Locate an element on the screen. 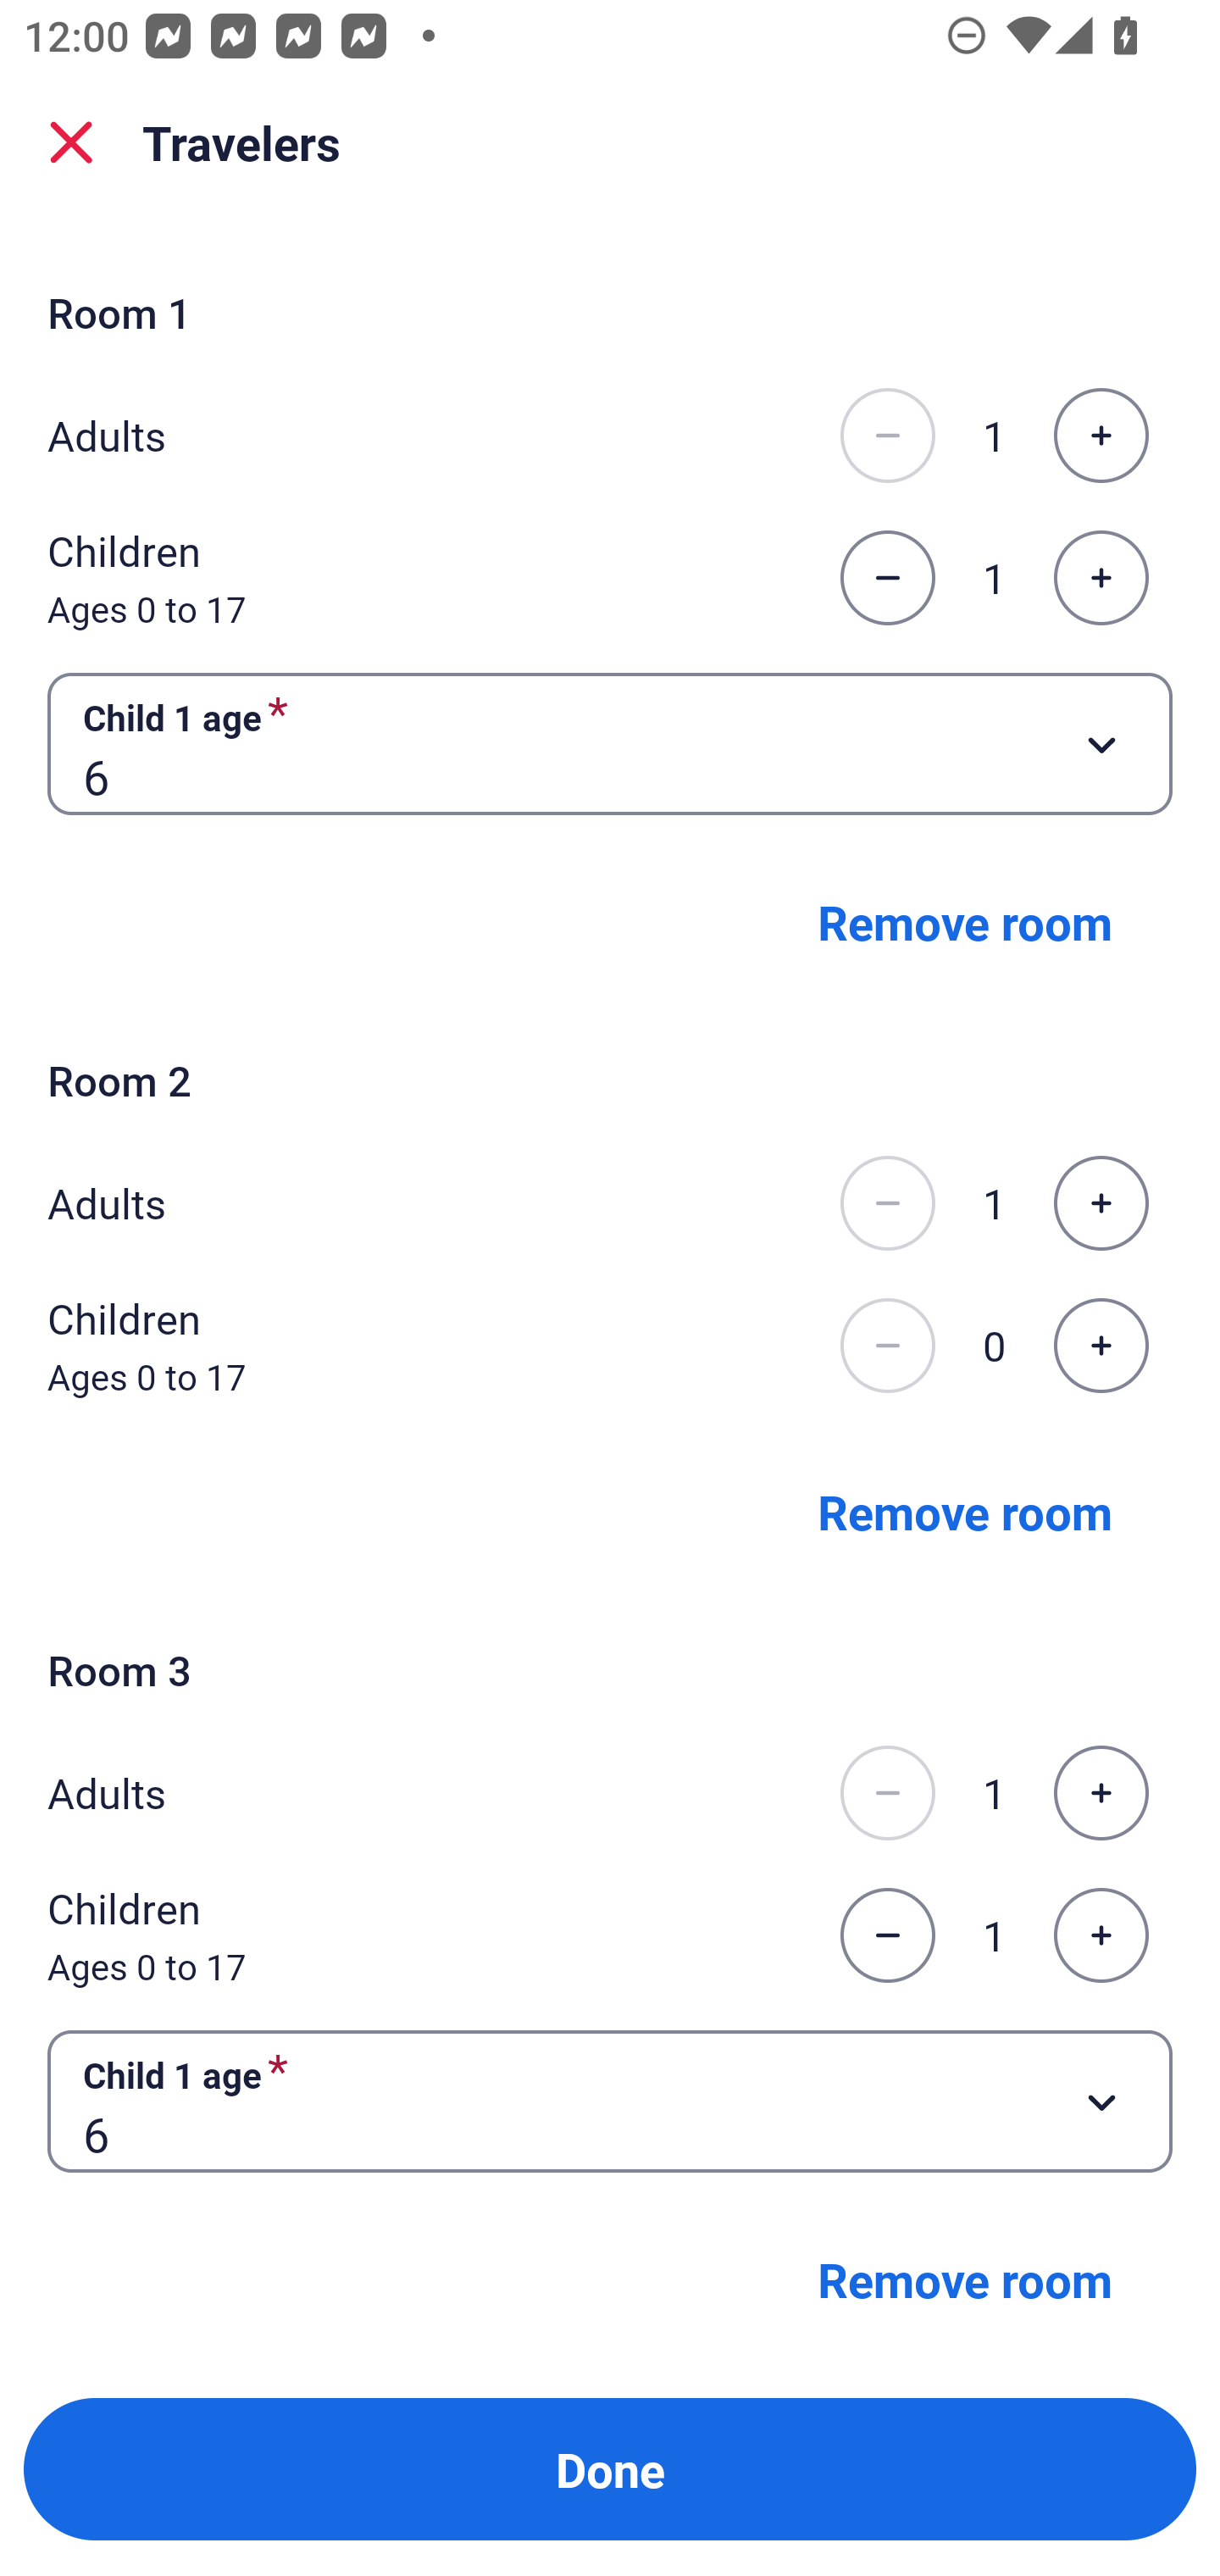 The width and height of the screenshot is (1220, 2576). Increase the number of children is located at coordinates (1101, 1346).